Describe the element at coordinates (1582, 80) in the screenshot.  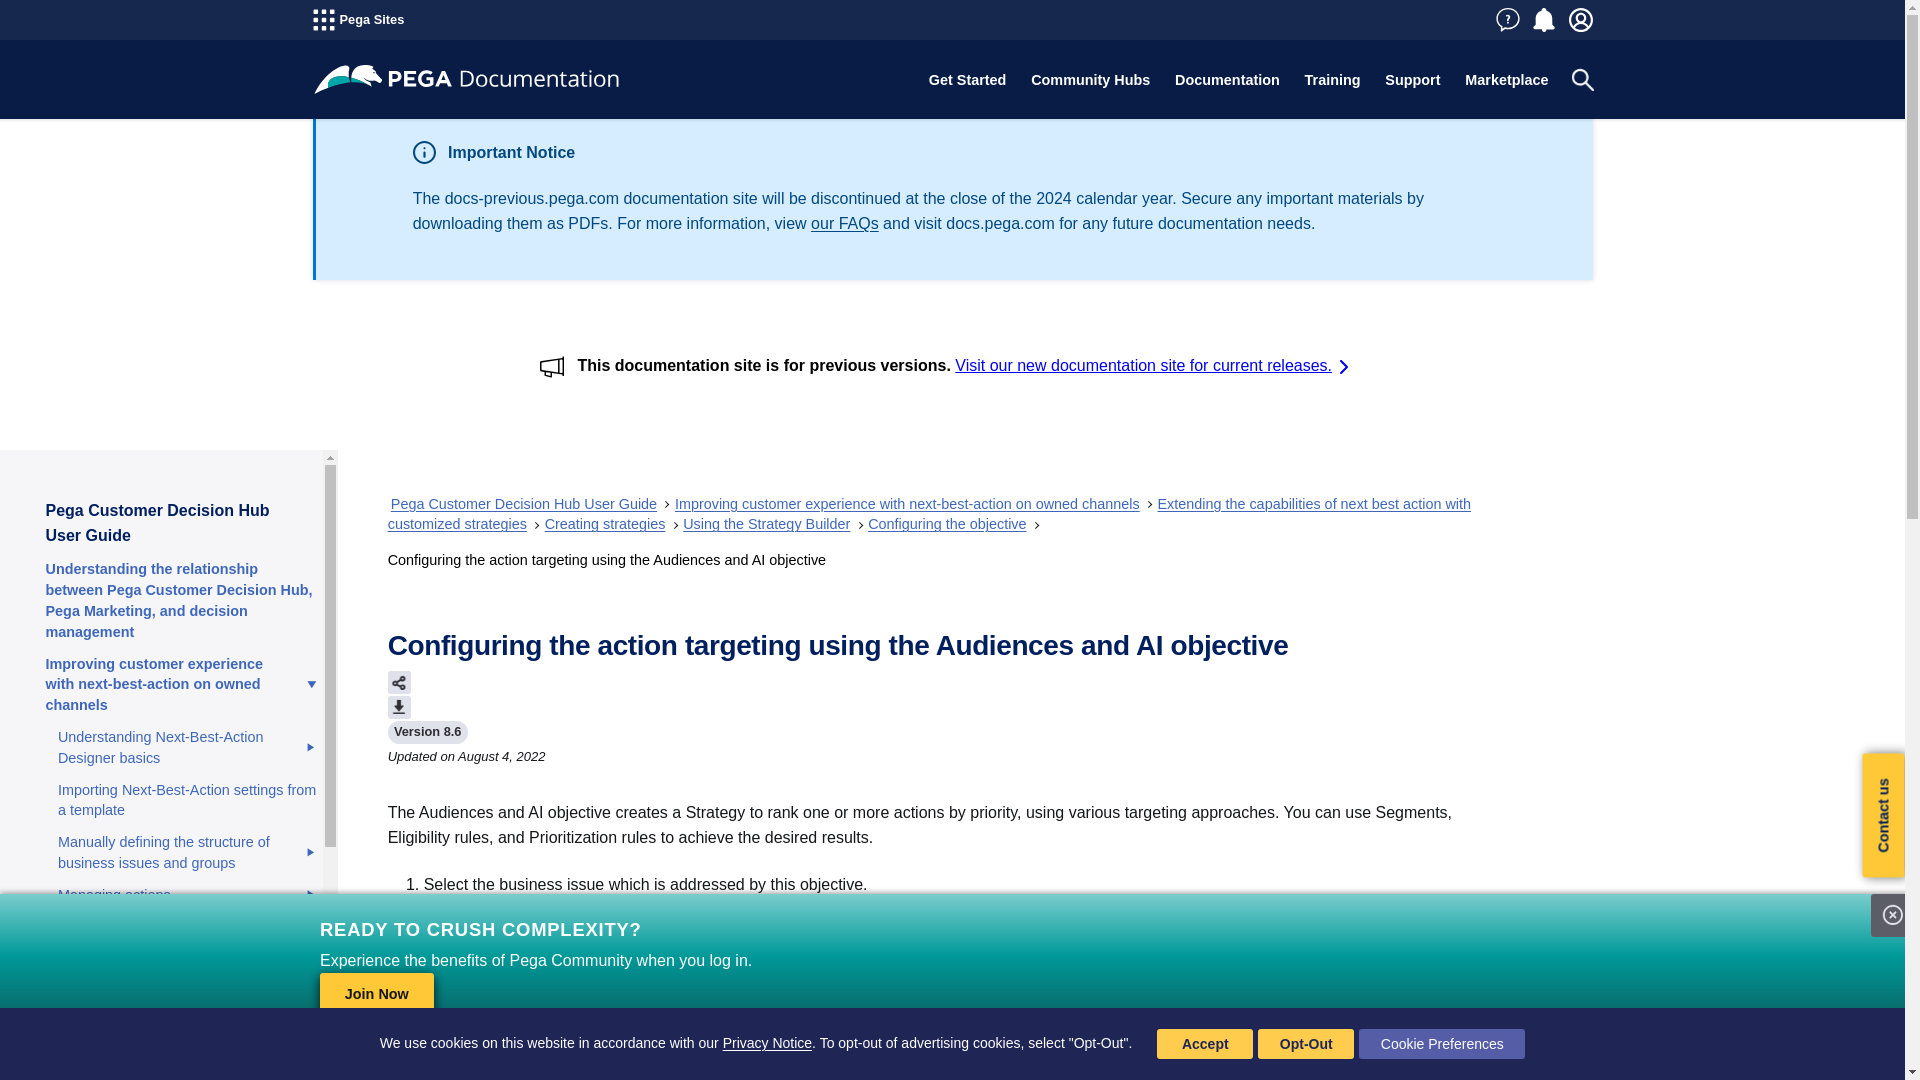
I see `Toggle Search Panel` at that location.